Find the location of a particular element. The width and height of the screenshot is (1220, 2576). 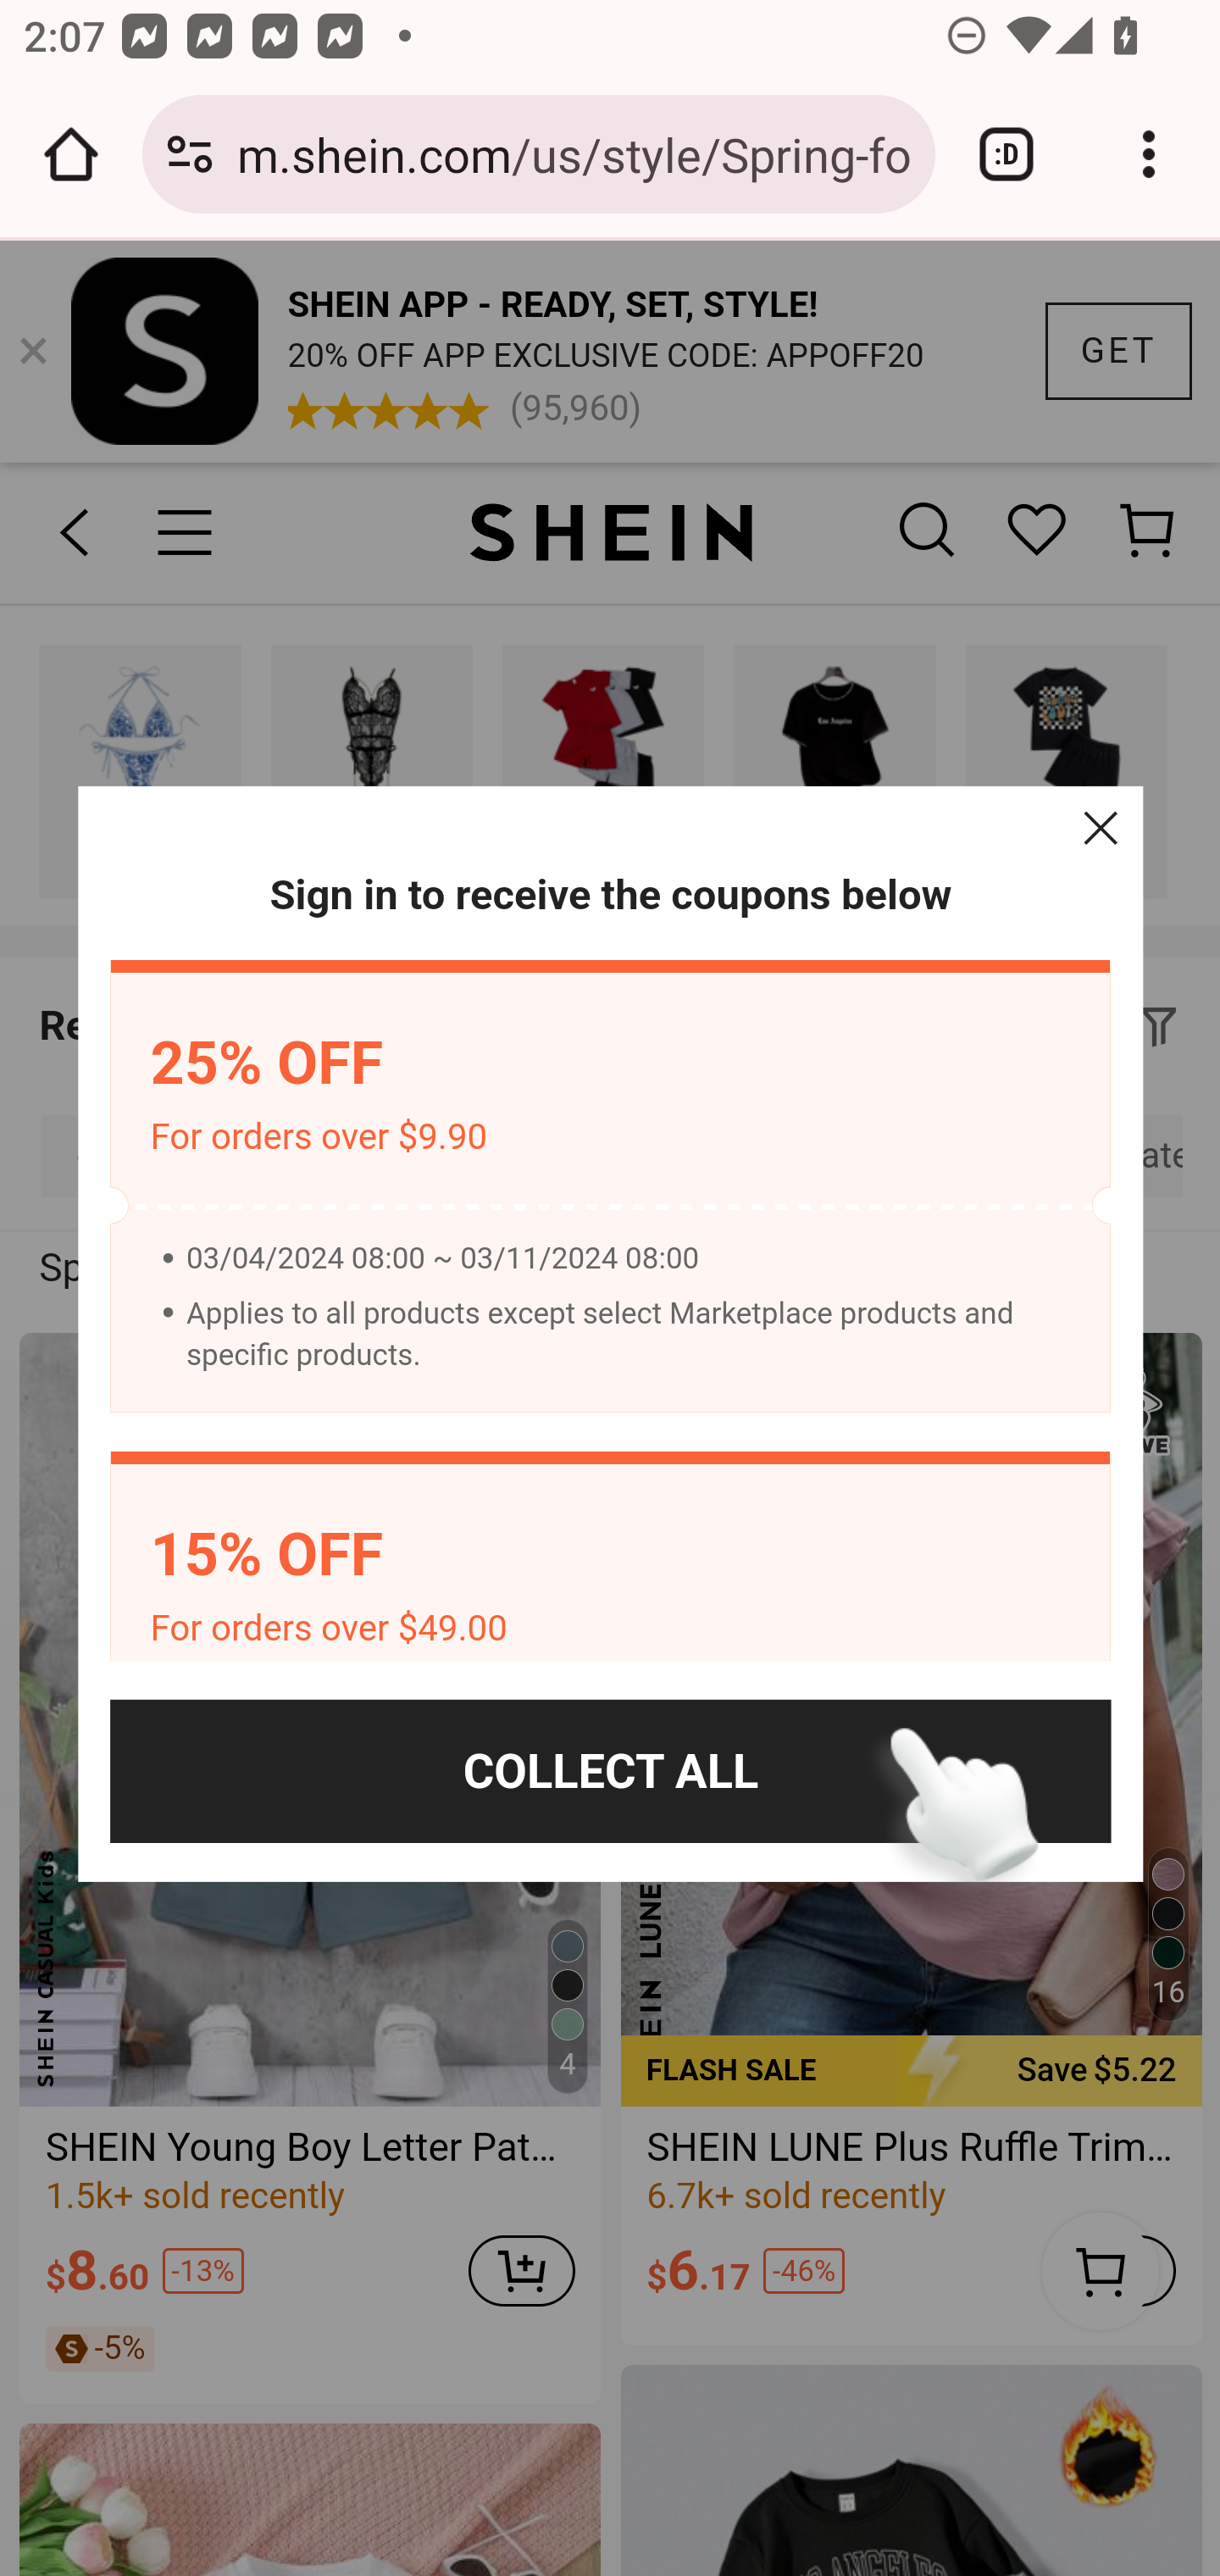

COLLECT ALL is located at coordinates (610, 1771).